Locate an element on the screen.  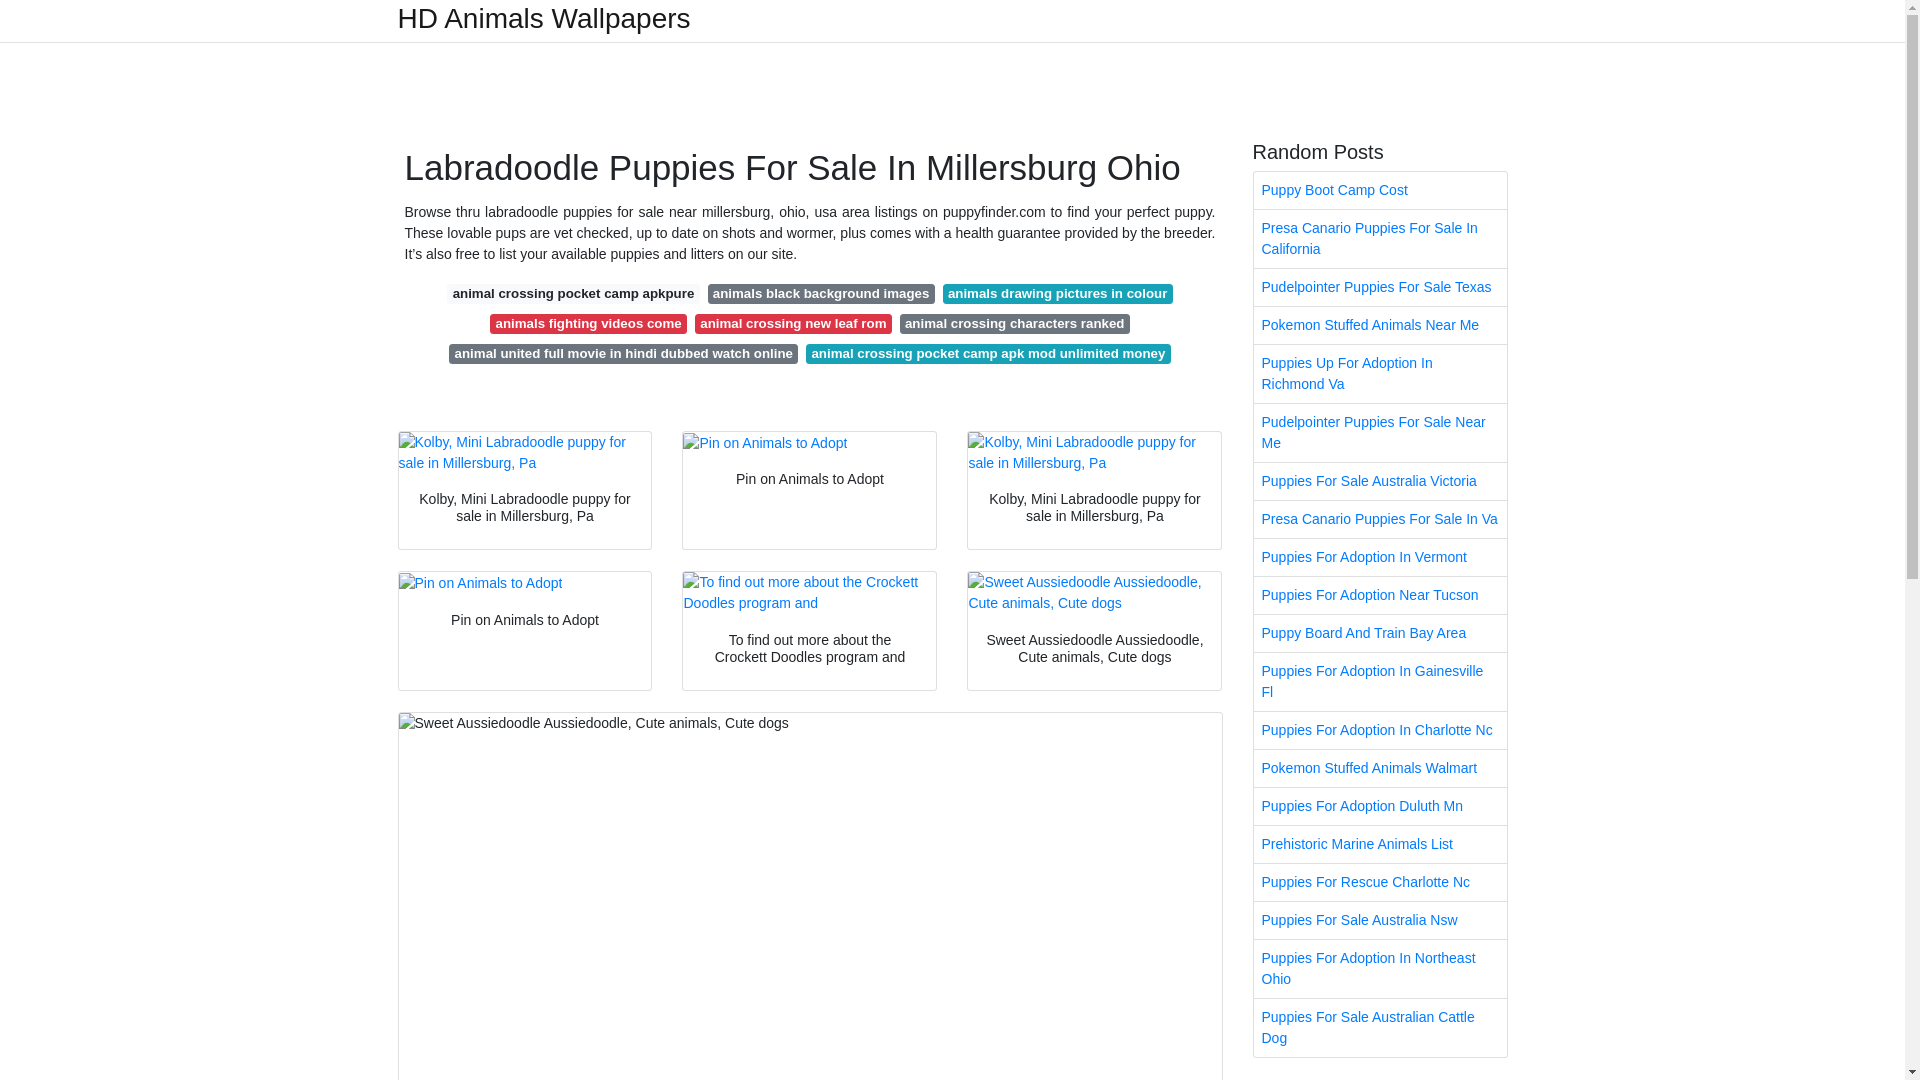
HD Animals Wallpapers is located at coordinates (544, 18).